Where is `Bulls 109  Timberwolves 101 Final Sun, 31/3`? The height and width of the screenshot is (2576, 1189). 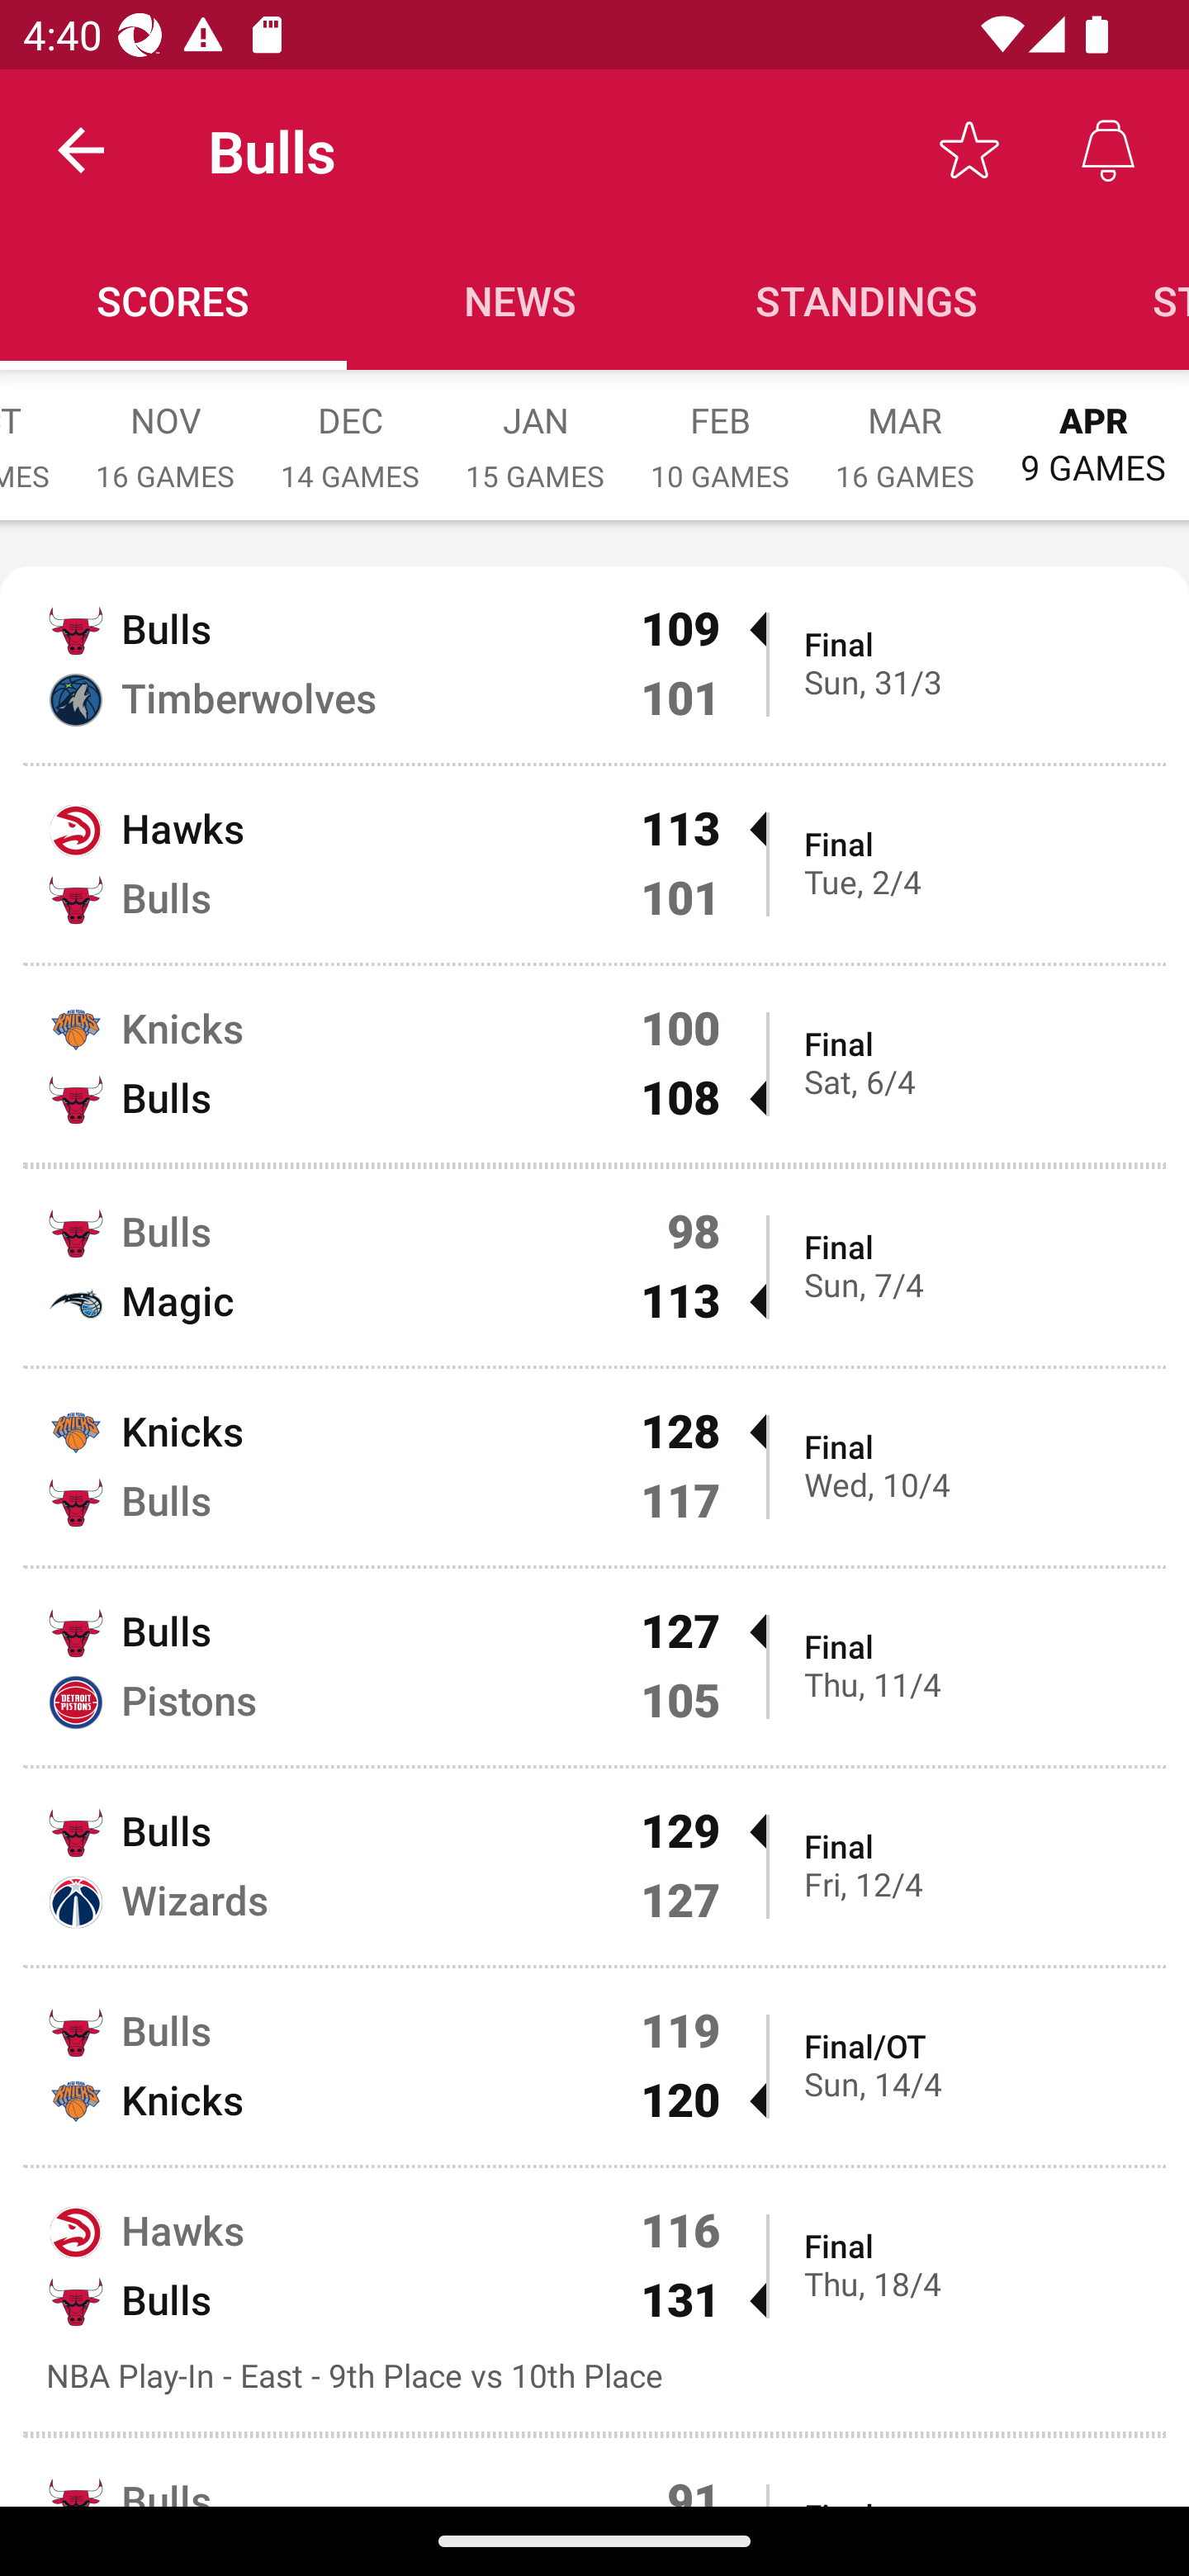 Bulls 109  Timberwolves 101 Final Sun, 31/3 is located at coordinates (594, 664).